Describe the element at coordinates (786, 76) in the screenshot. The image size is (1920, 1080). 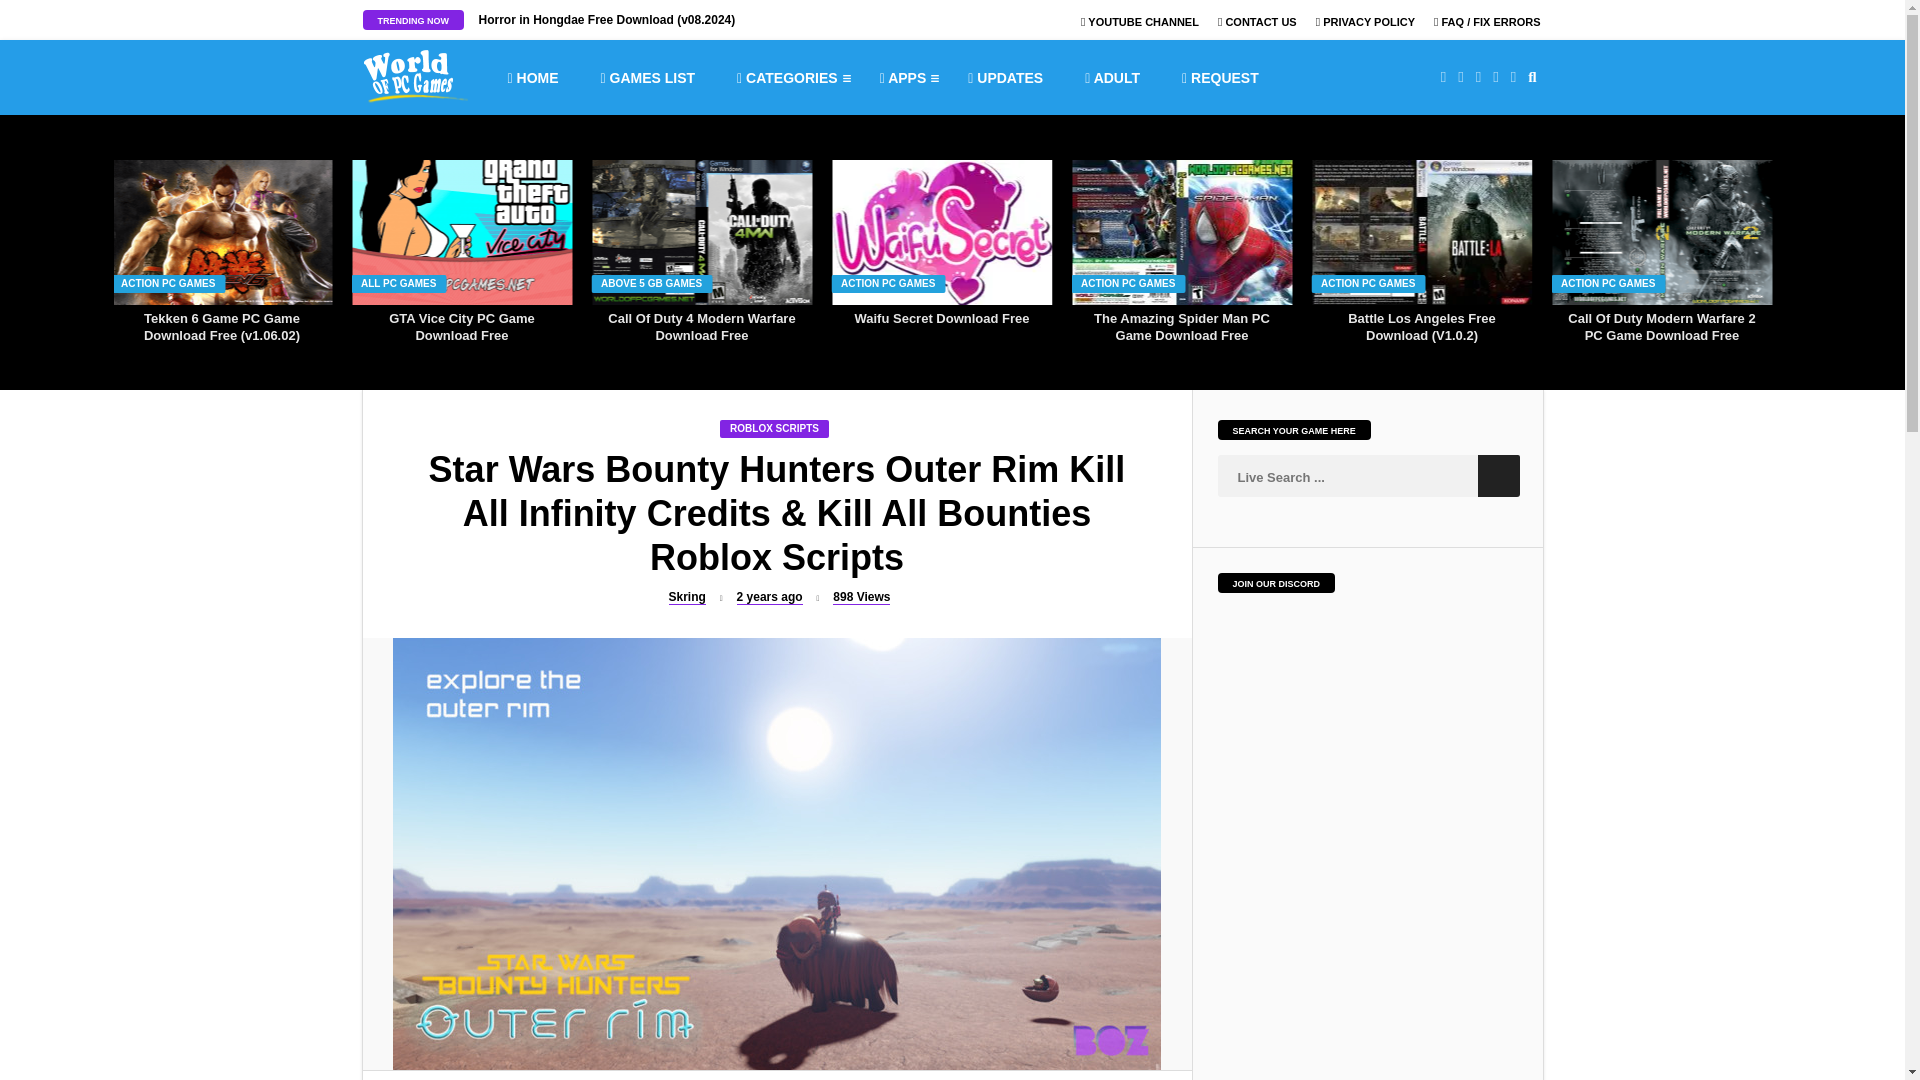
I see `CATEGORIES` at that location.